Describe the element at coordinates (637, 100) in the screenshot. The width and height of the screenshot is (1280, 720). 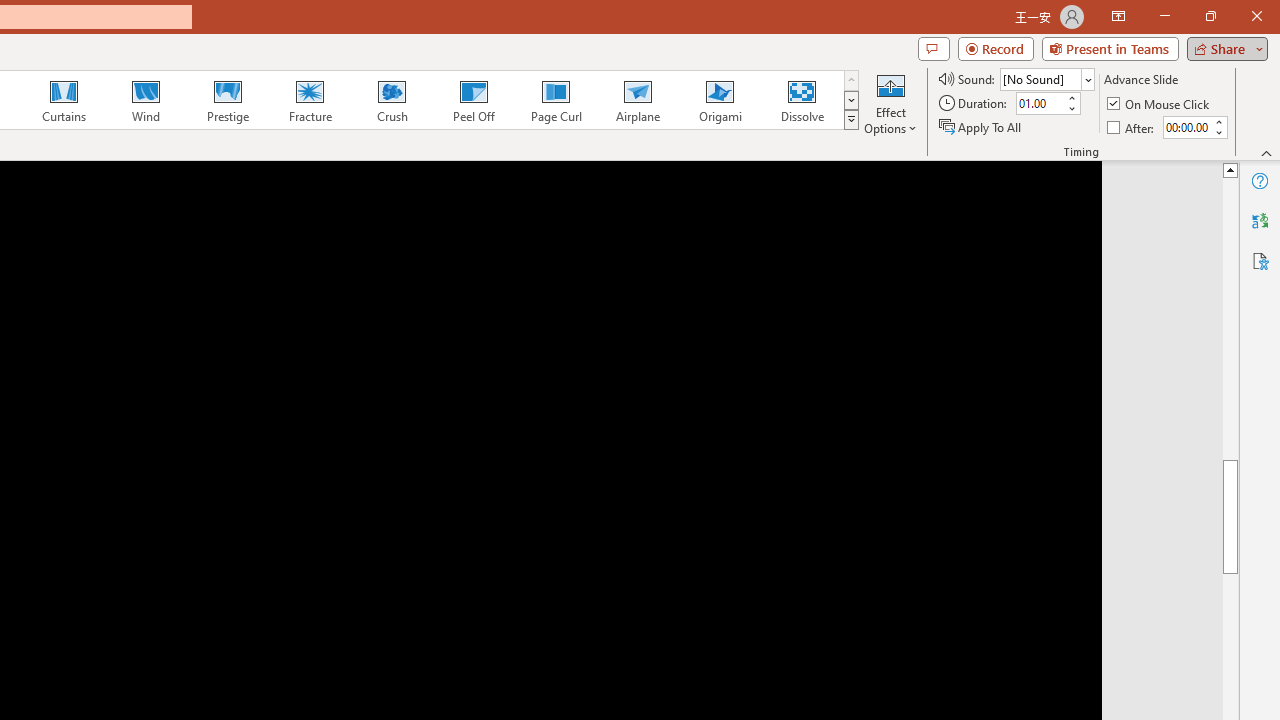
I see `Airplane` at that location.